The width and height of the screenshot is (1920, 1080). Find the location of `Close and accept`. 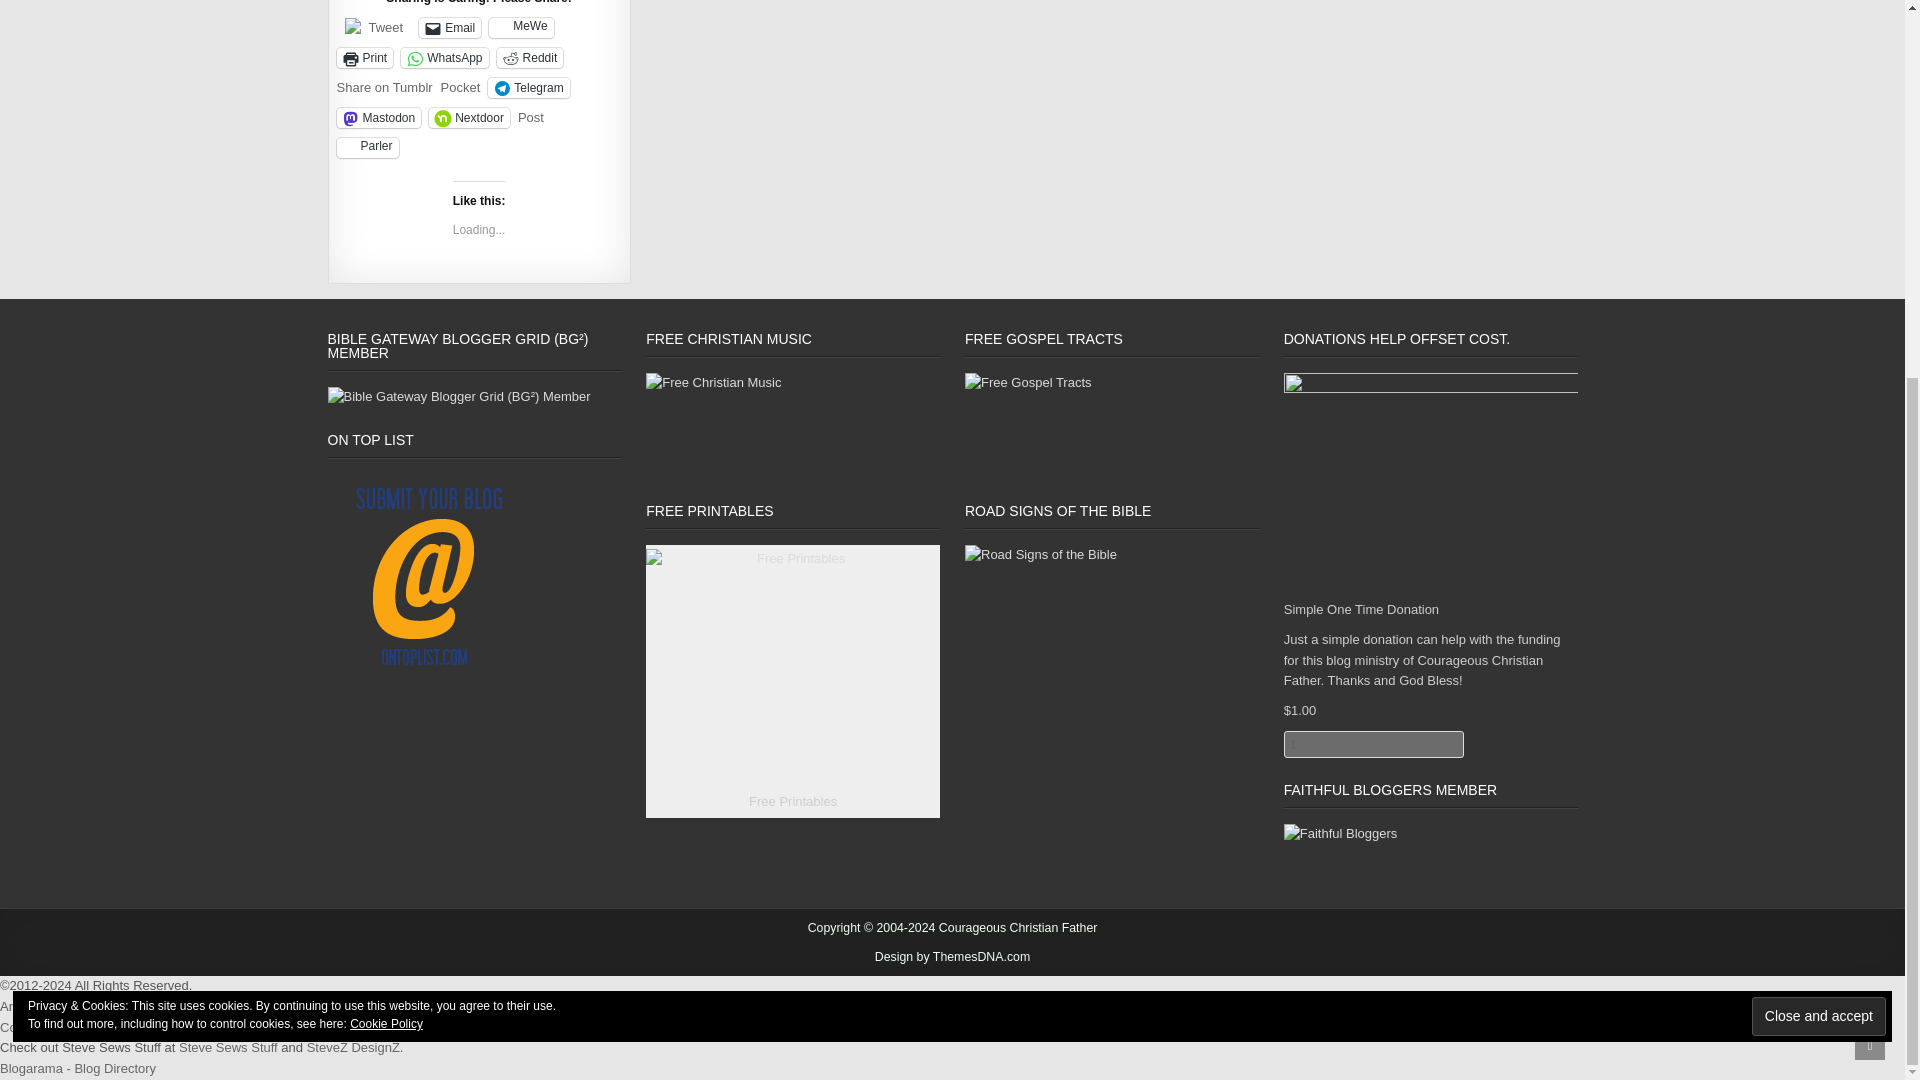

Close and accept is located at coordinates (1818, 445).